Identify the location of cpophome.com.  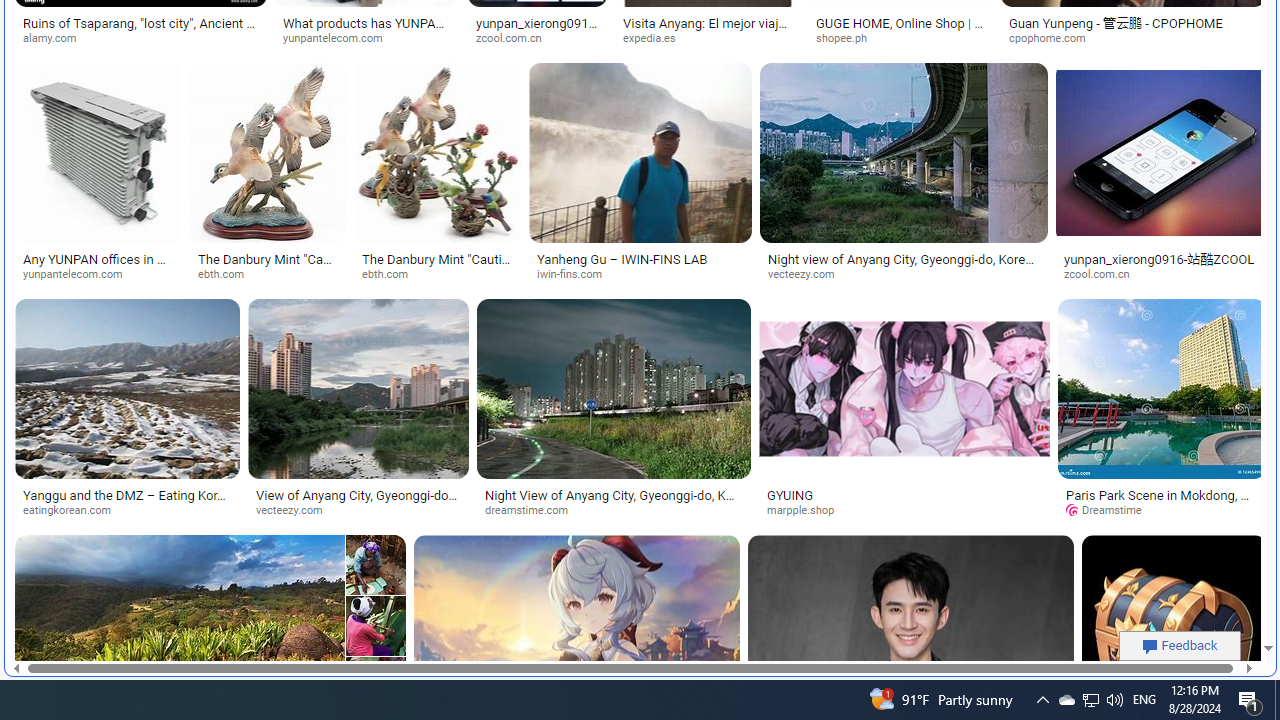
(1133, 38).